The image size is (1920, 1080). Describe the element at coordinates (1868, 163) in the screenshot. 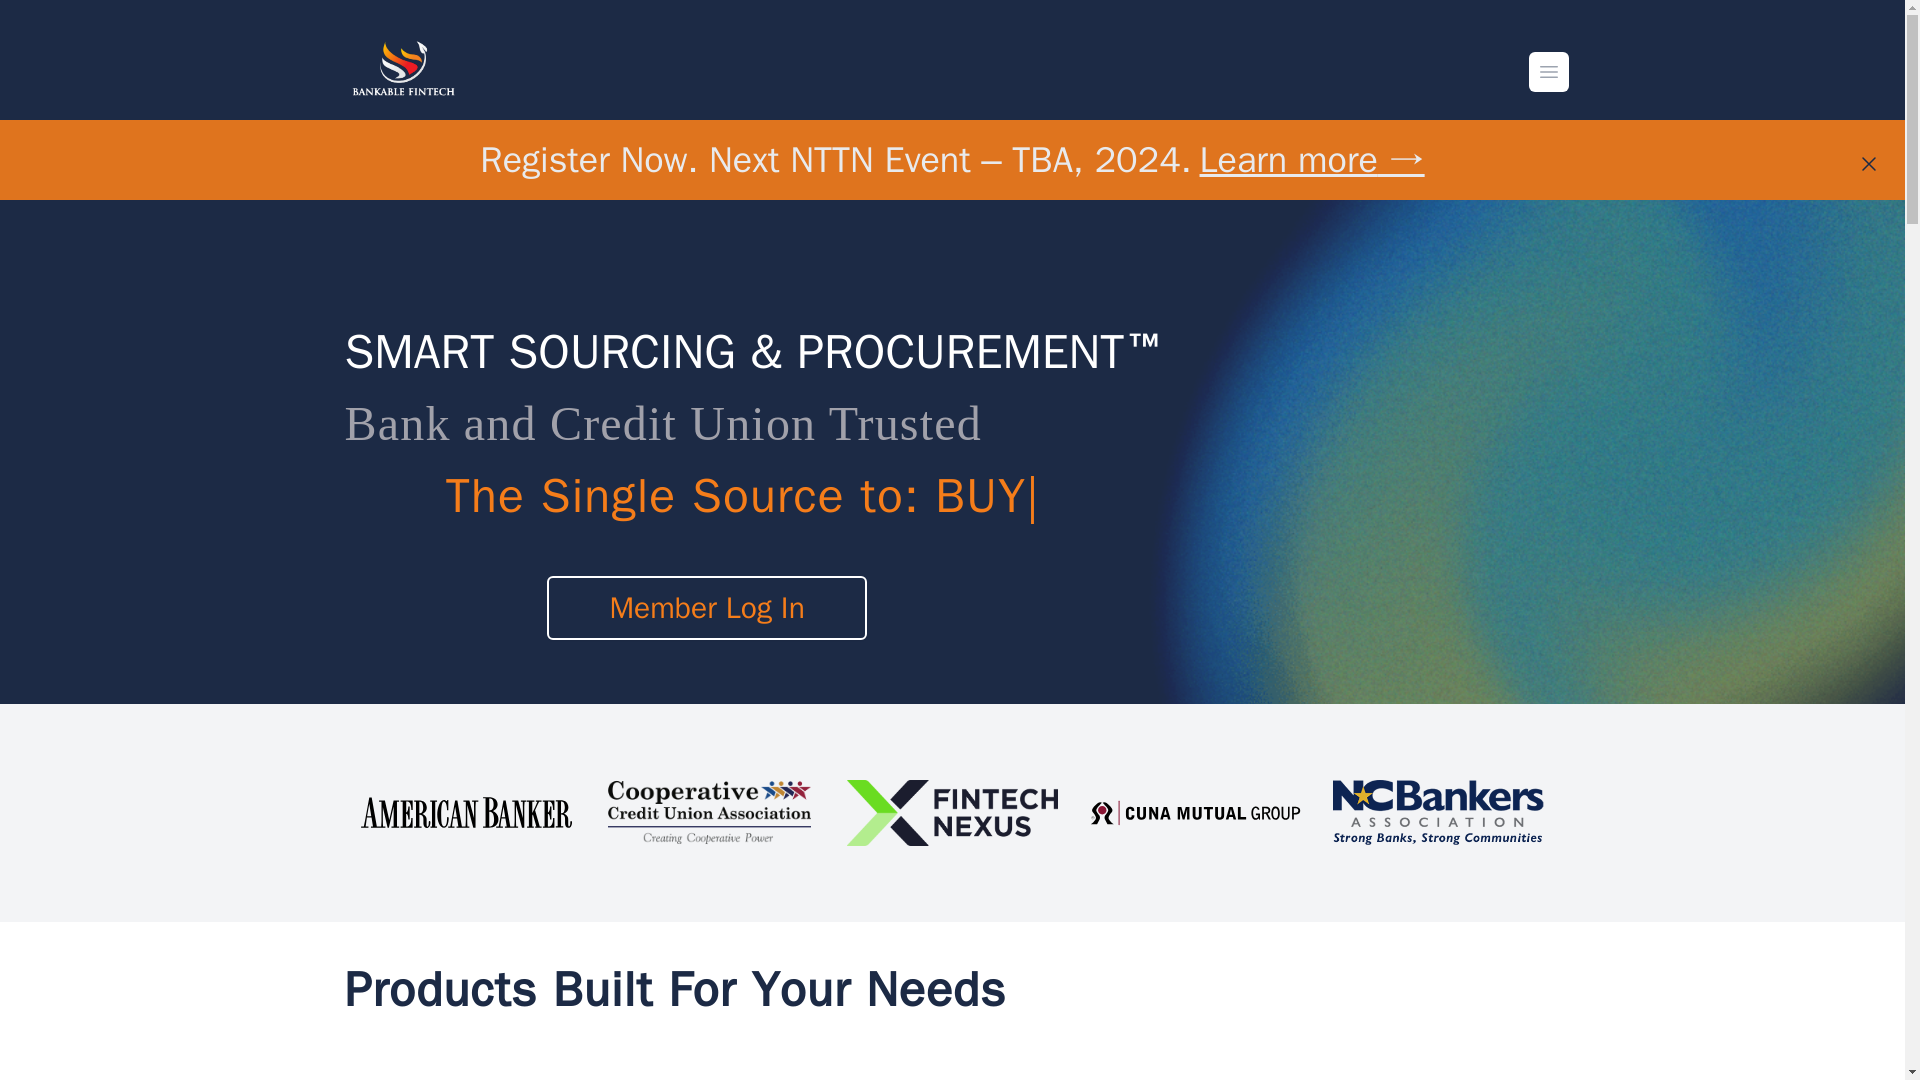

I see `Dismiss` at that location.